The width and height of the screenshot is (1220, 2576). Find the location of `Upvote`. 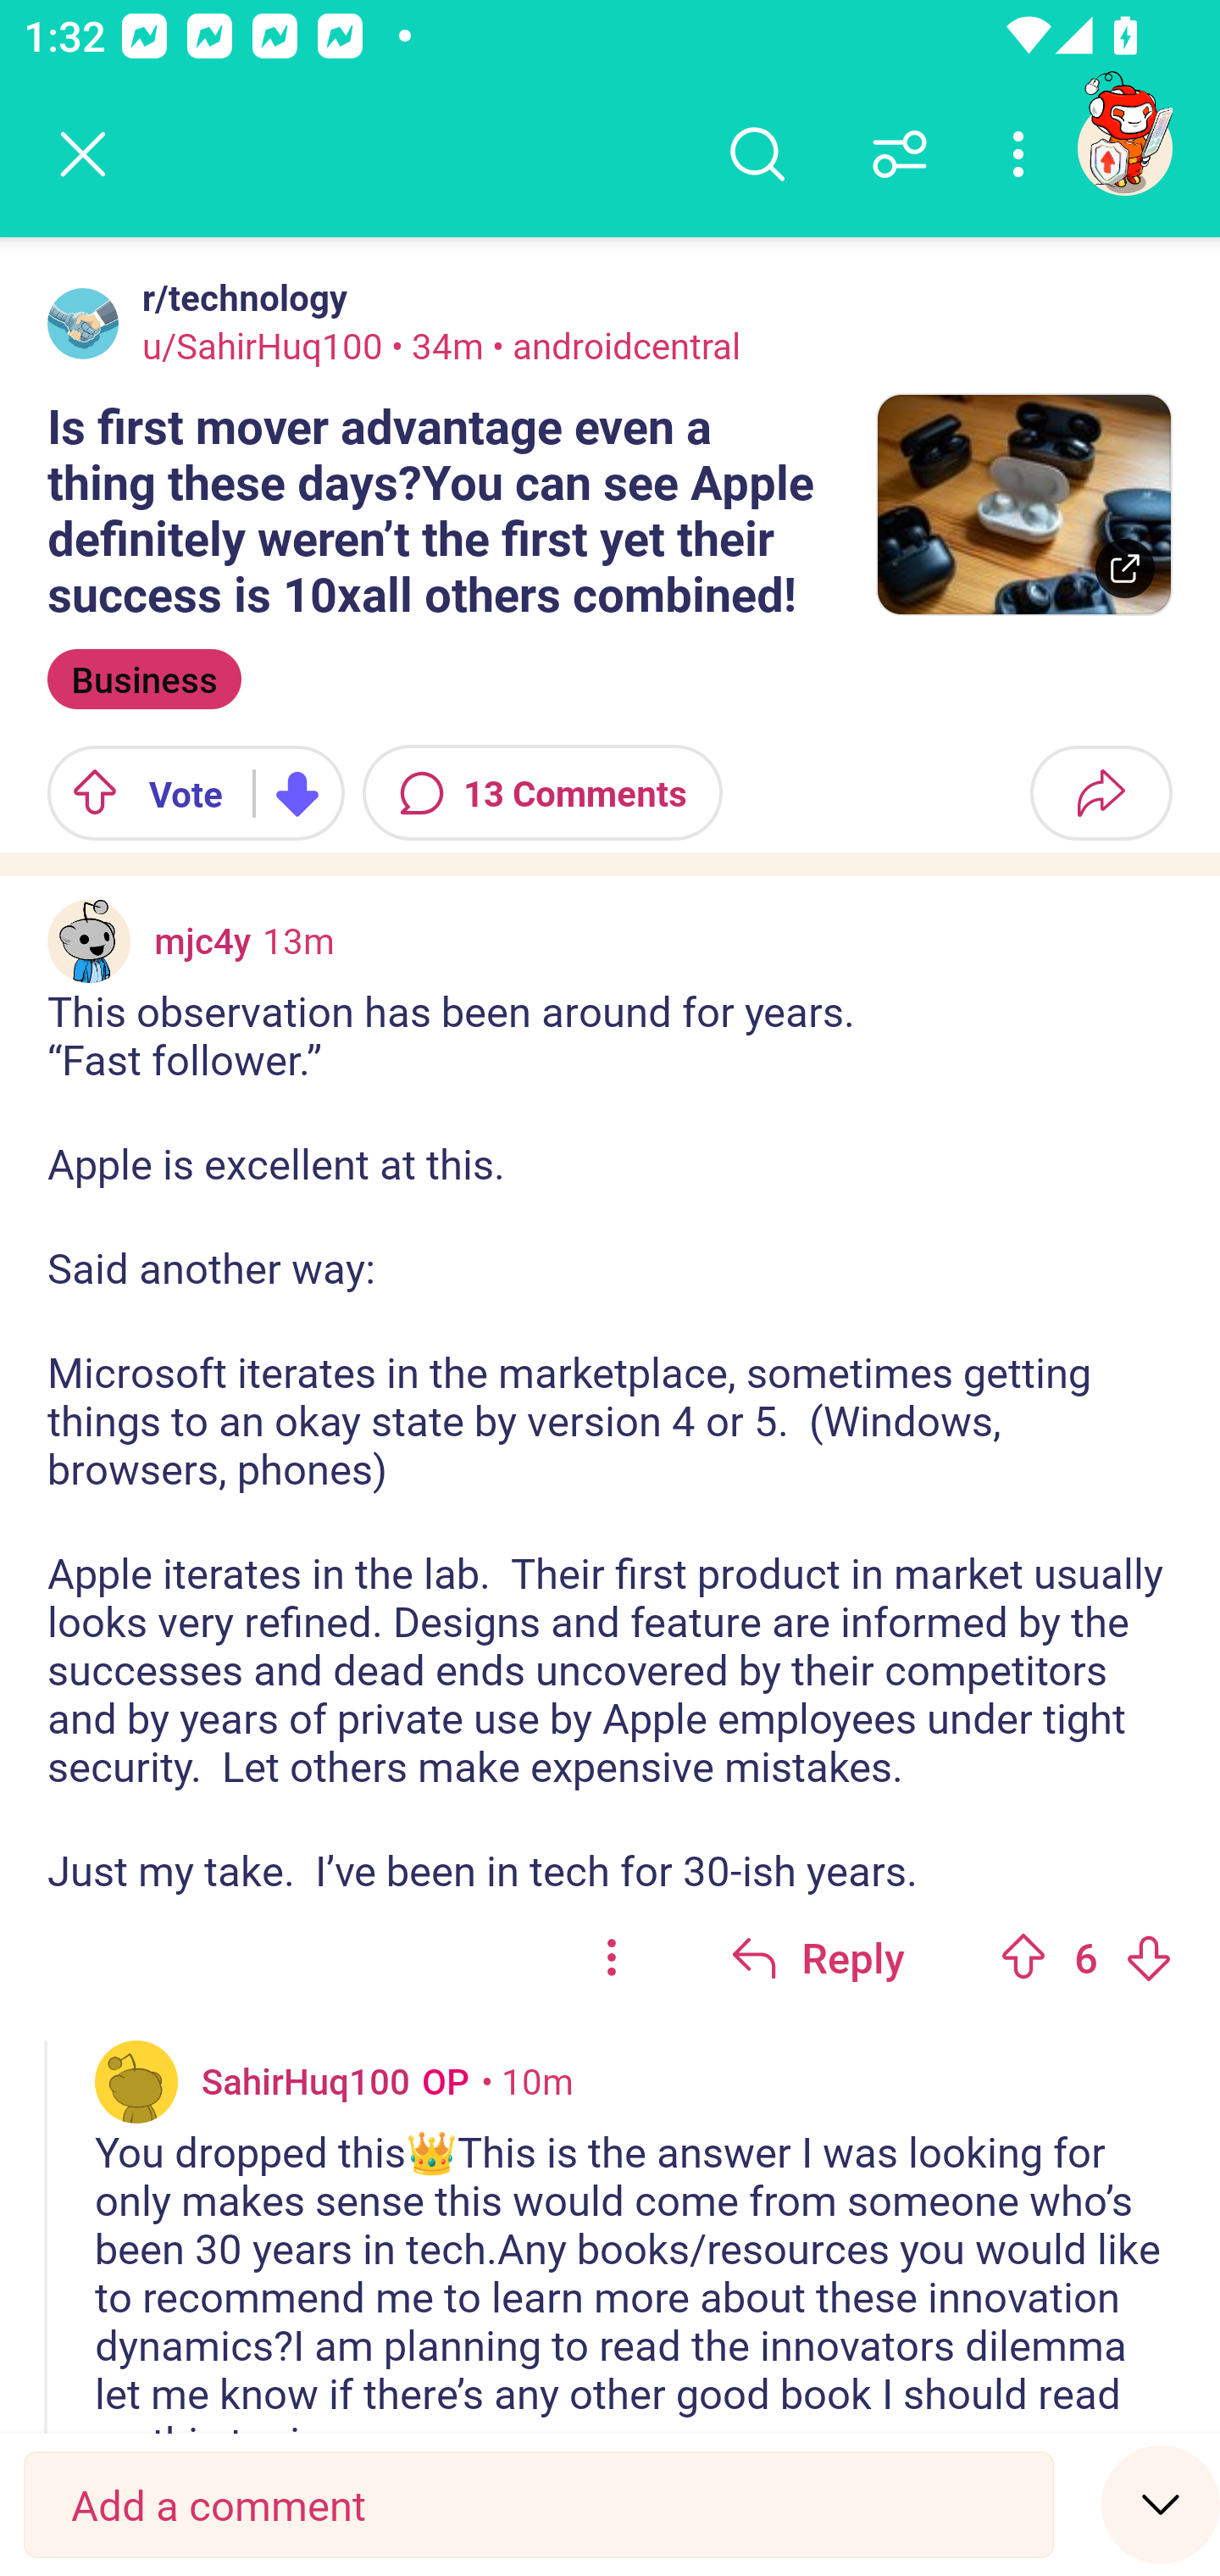

Upvote is located at coordinates (1023, 1957).